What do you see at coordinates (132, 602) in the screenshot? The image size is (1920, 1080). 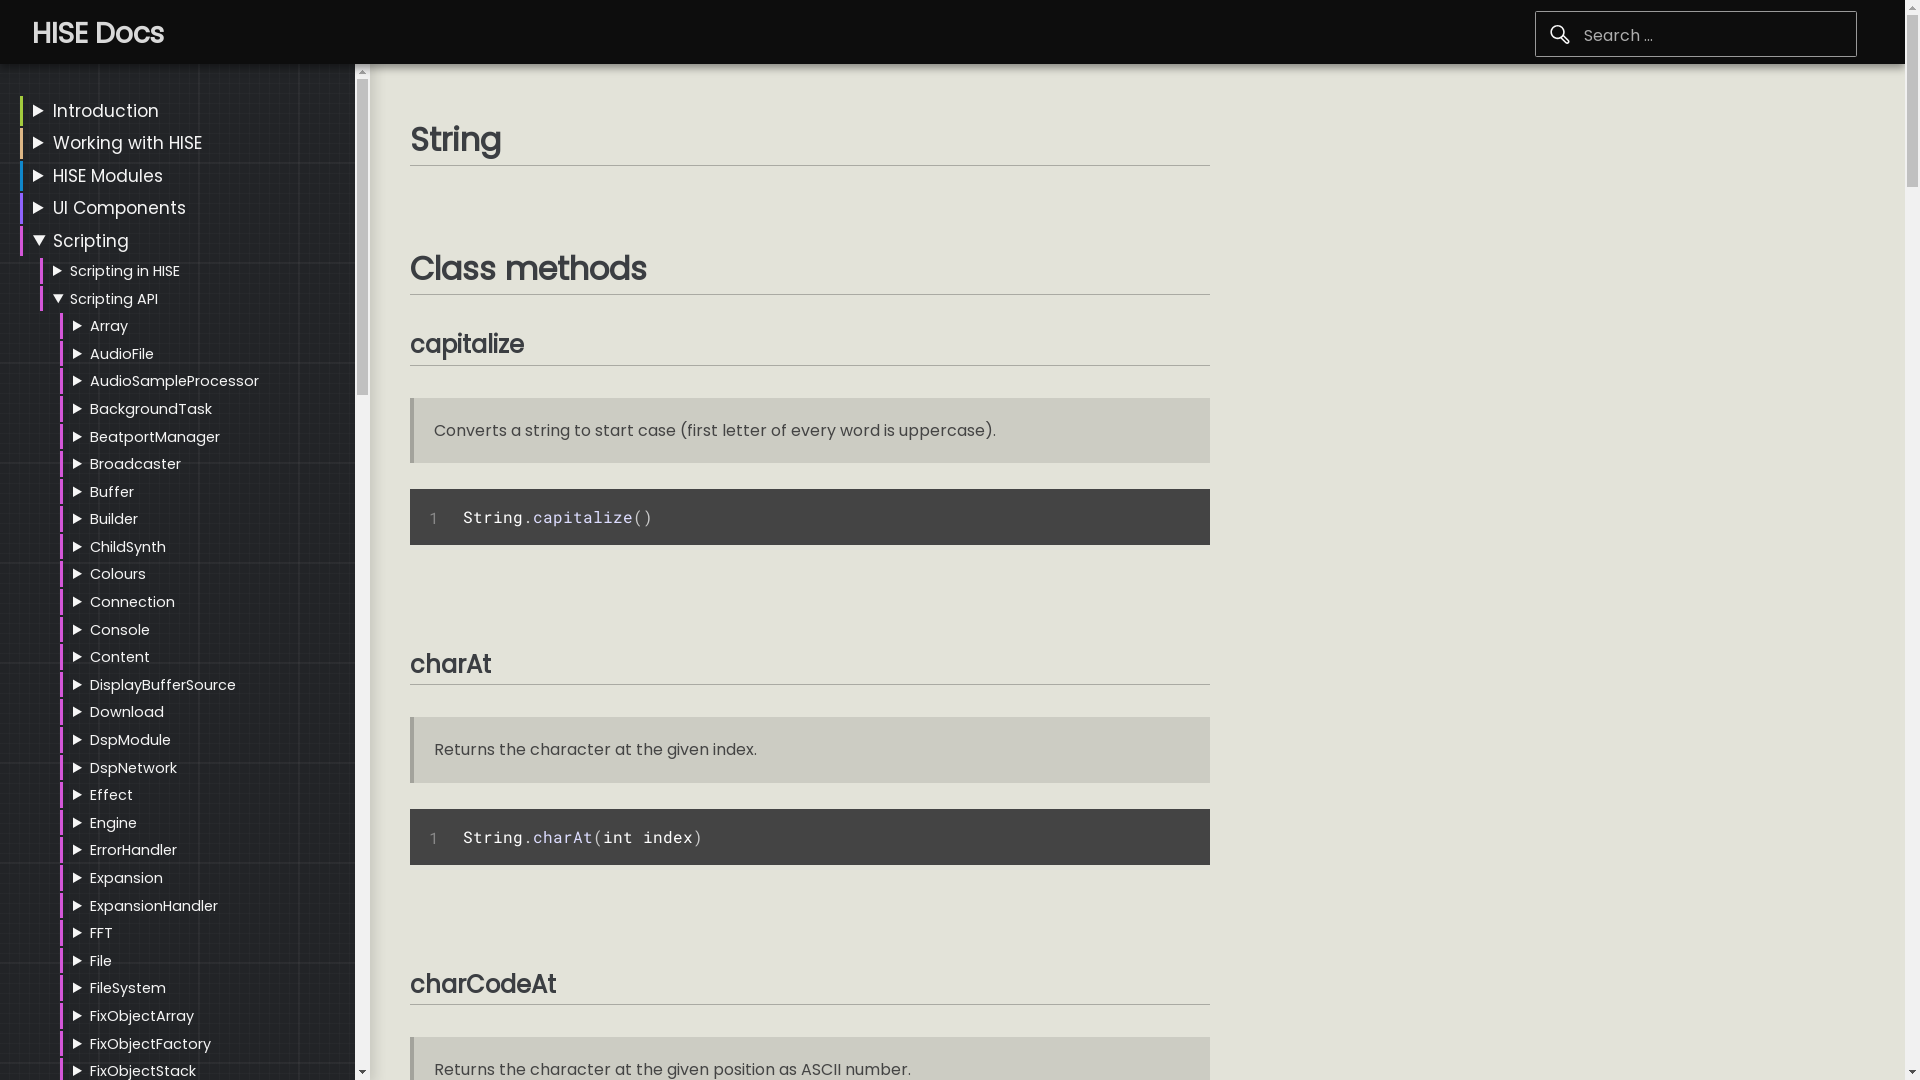 I see `Connection` at bounding box center [132, 602].